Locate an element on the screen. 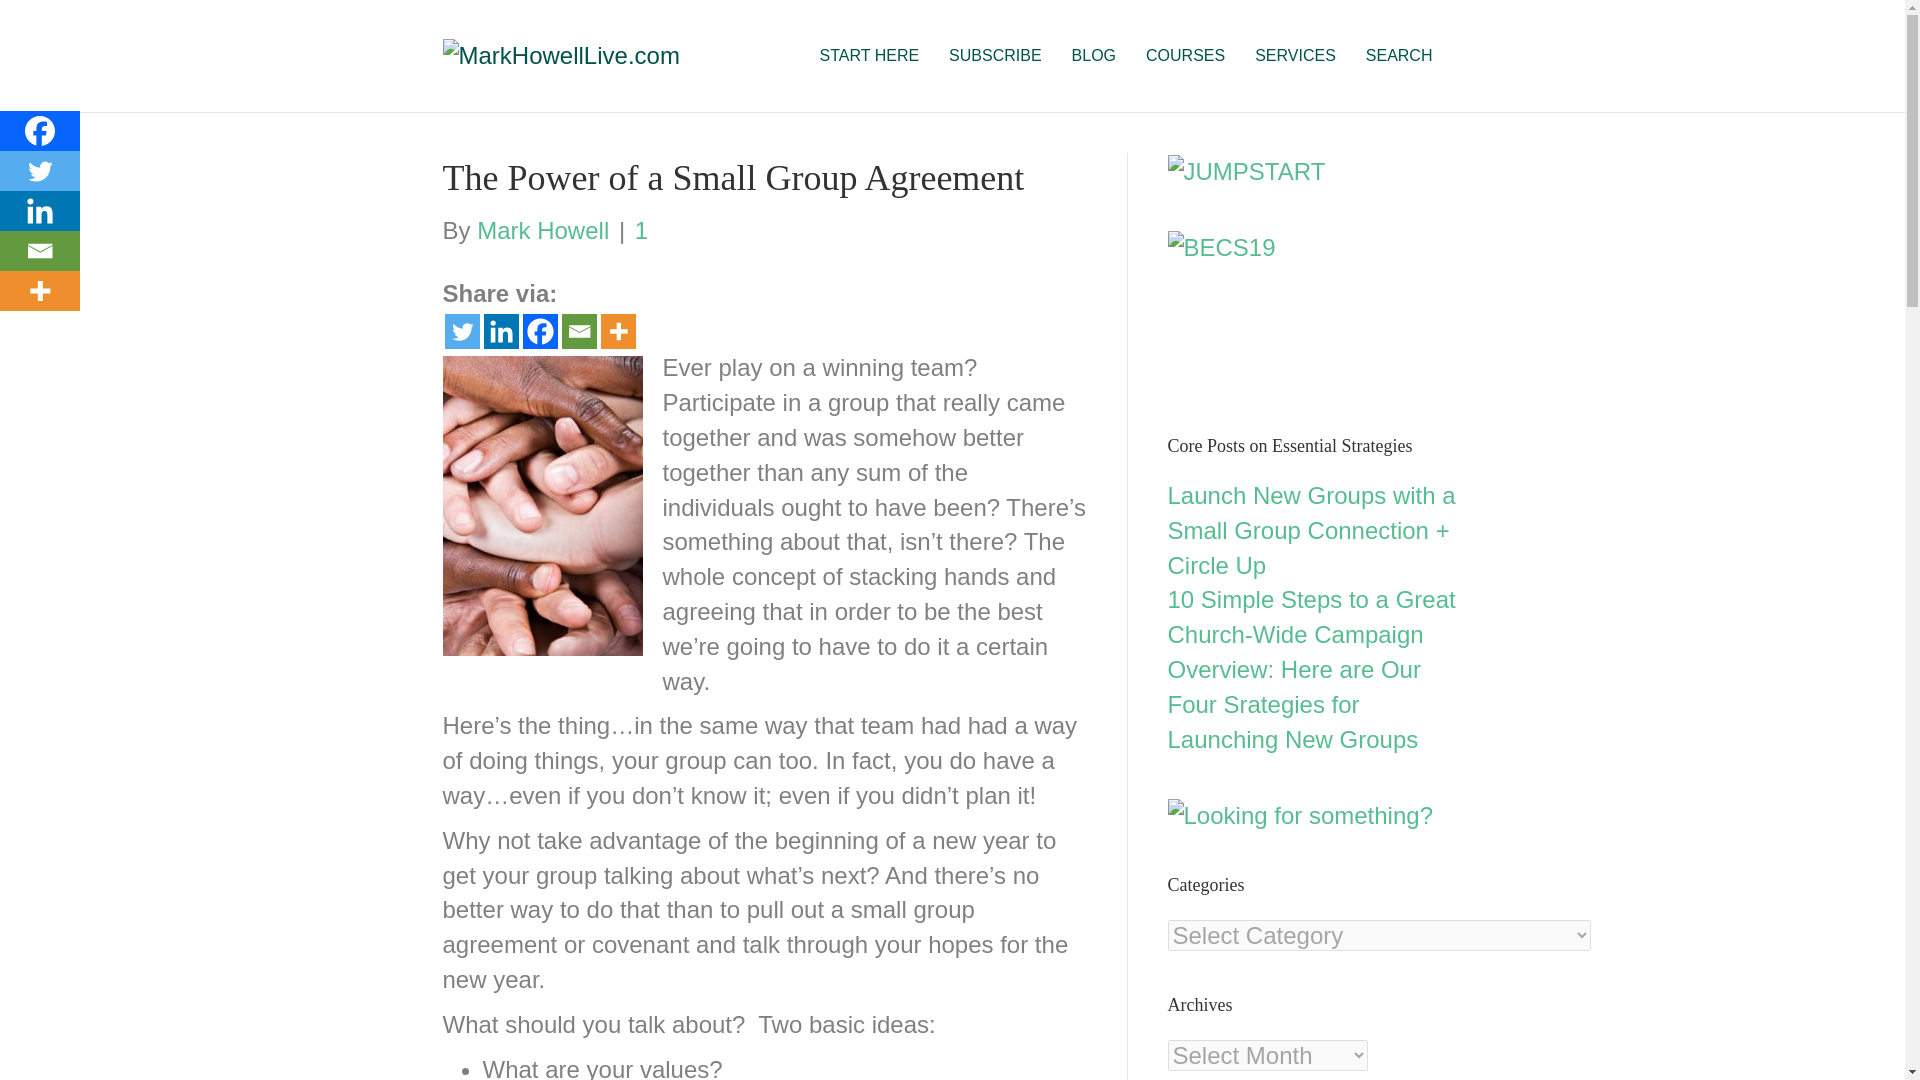 The image size is (1920, 1080). START HERE is located at coordinates (870, 56).